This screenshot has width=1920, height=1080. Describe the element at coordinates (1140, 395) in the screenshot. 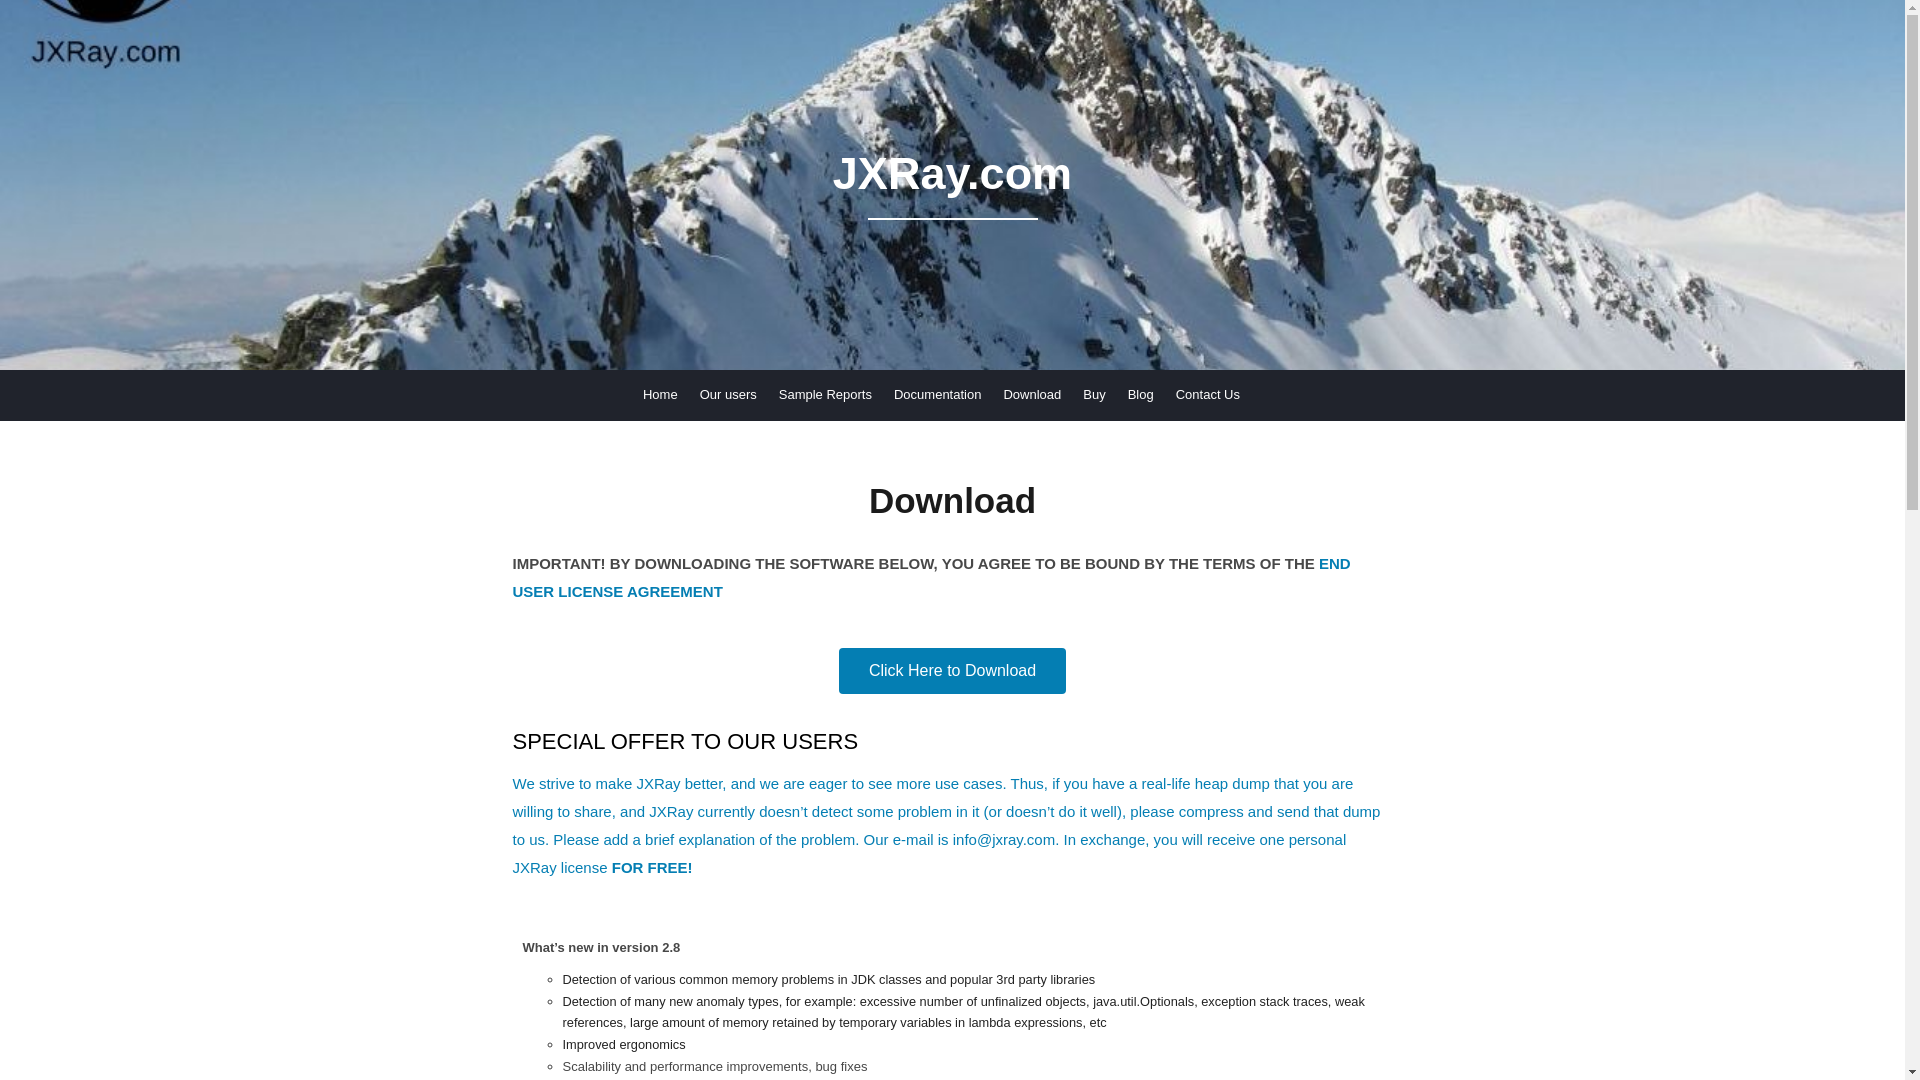

I see `Blog` at that location.